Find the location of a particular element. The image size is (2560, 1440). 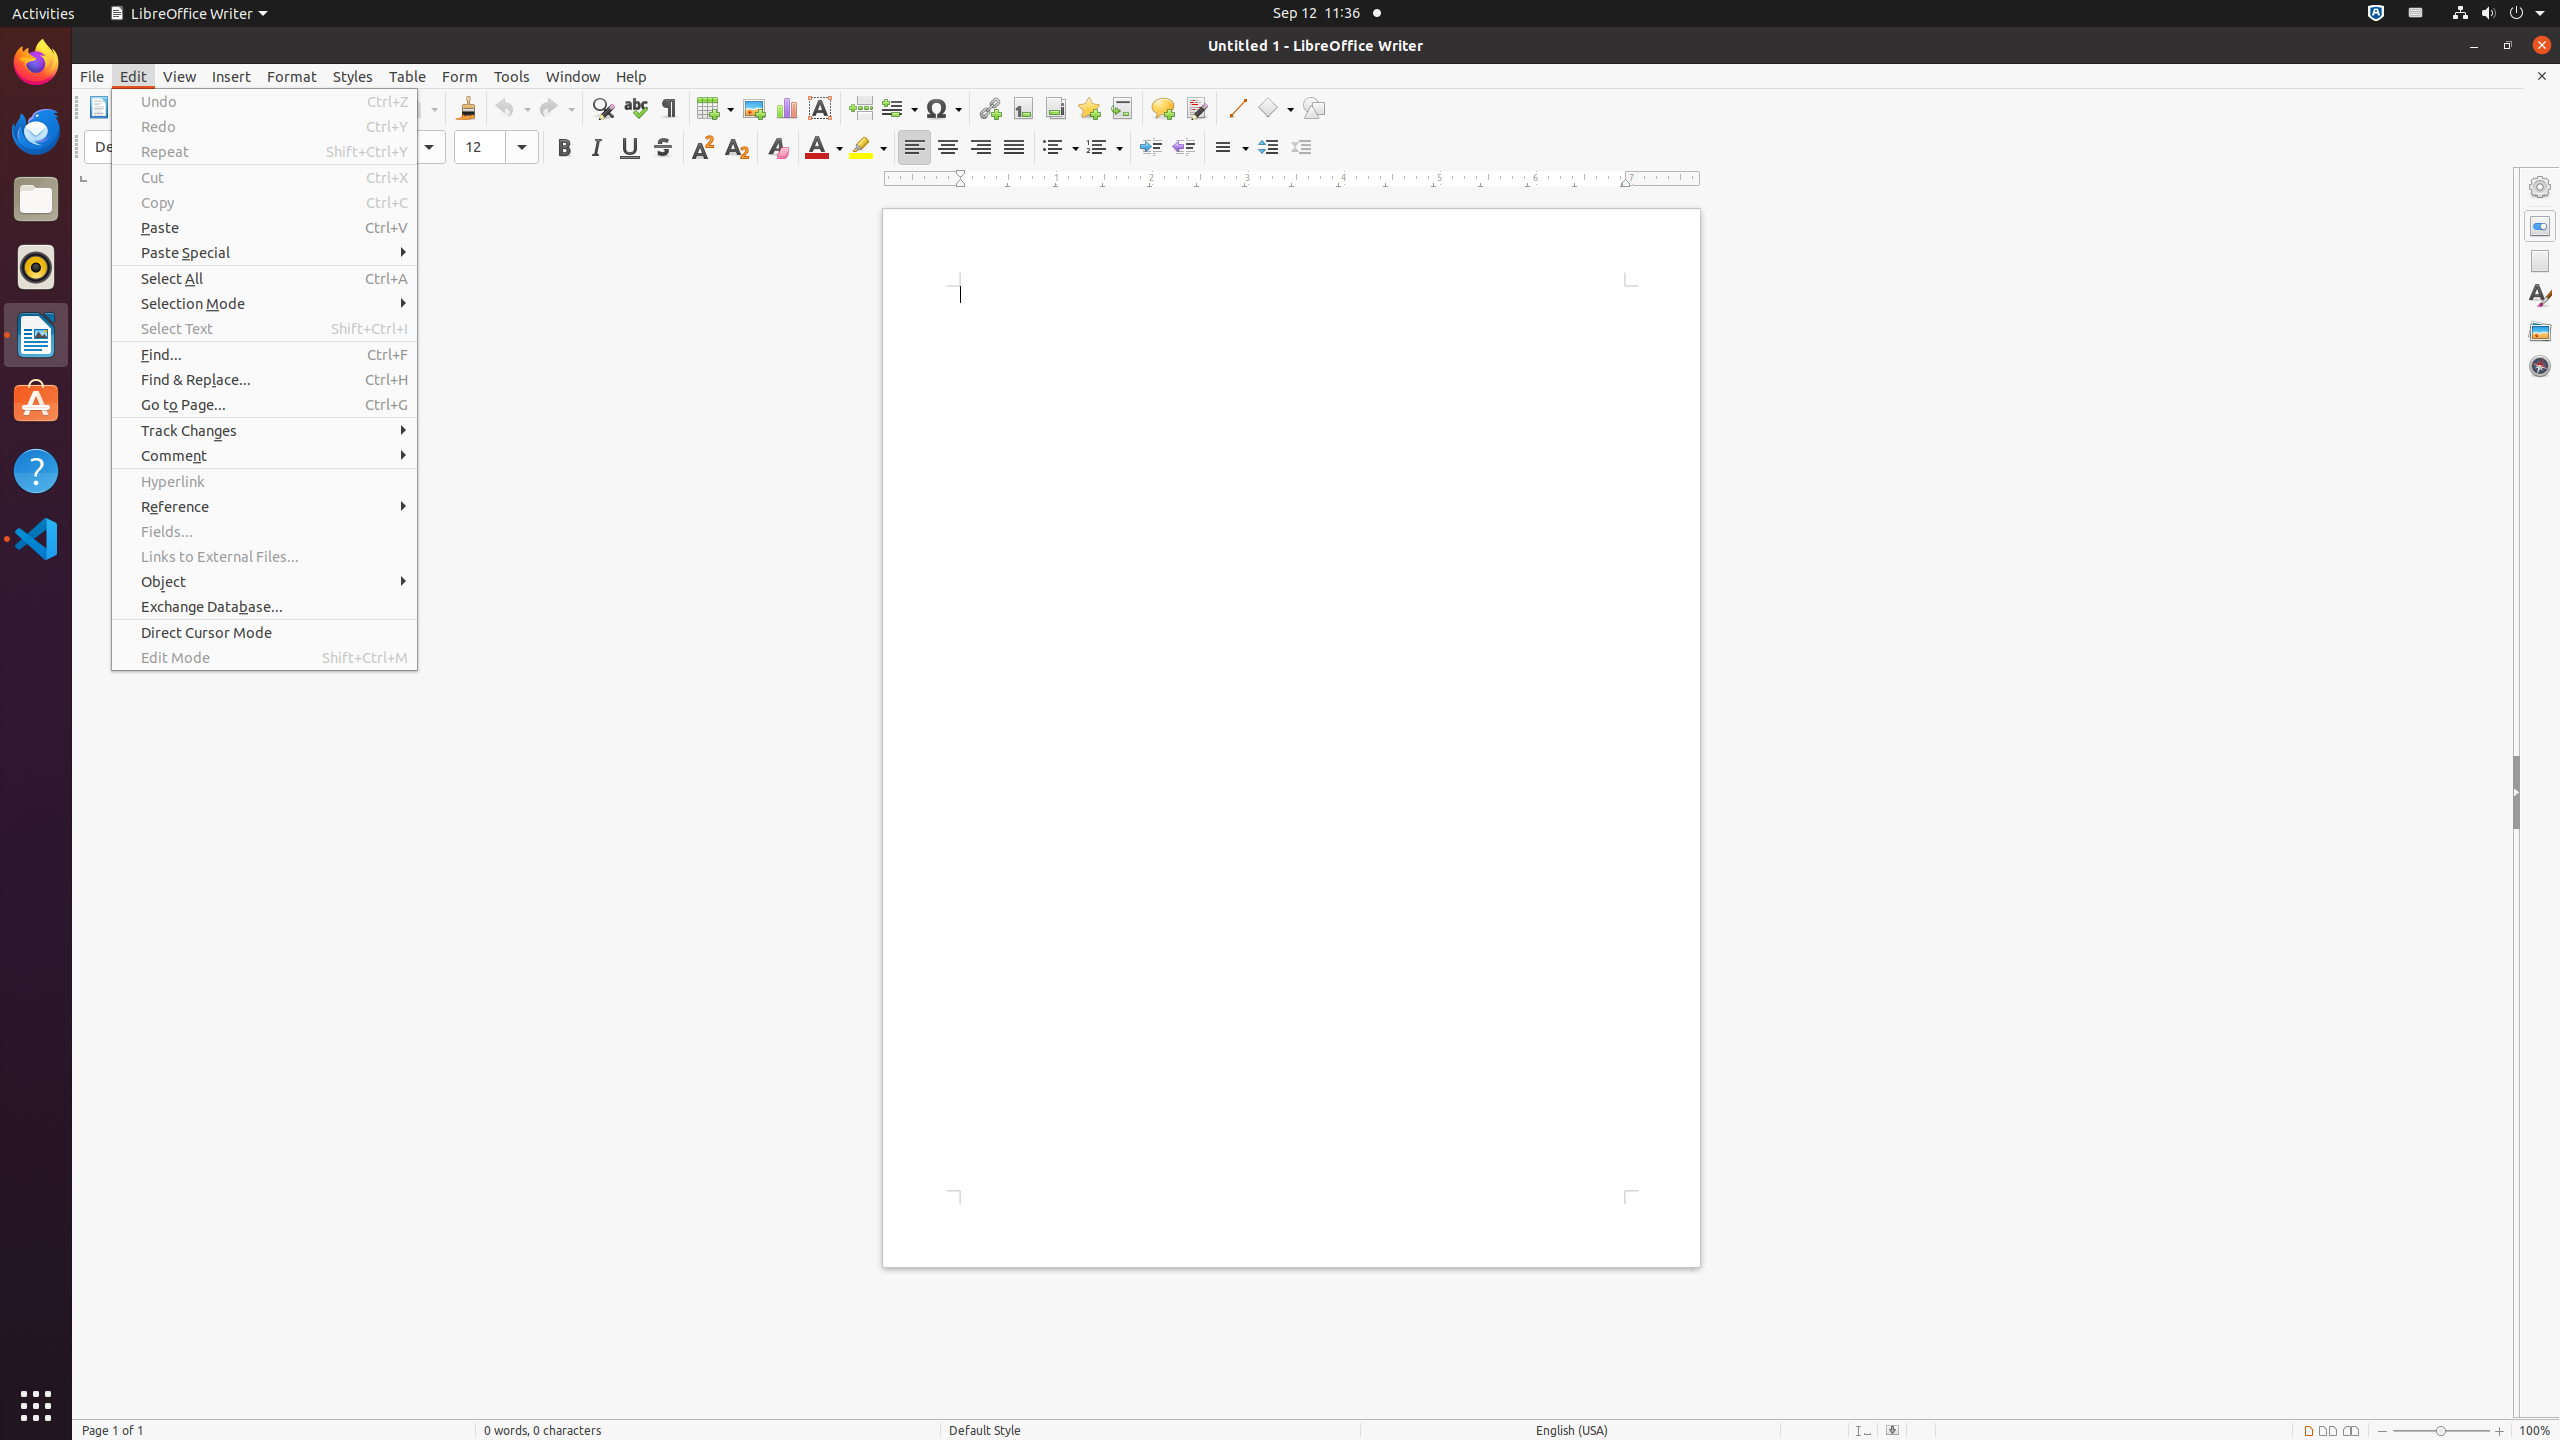

Help is located at coordinates (632, 76).